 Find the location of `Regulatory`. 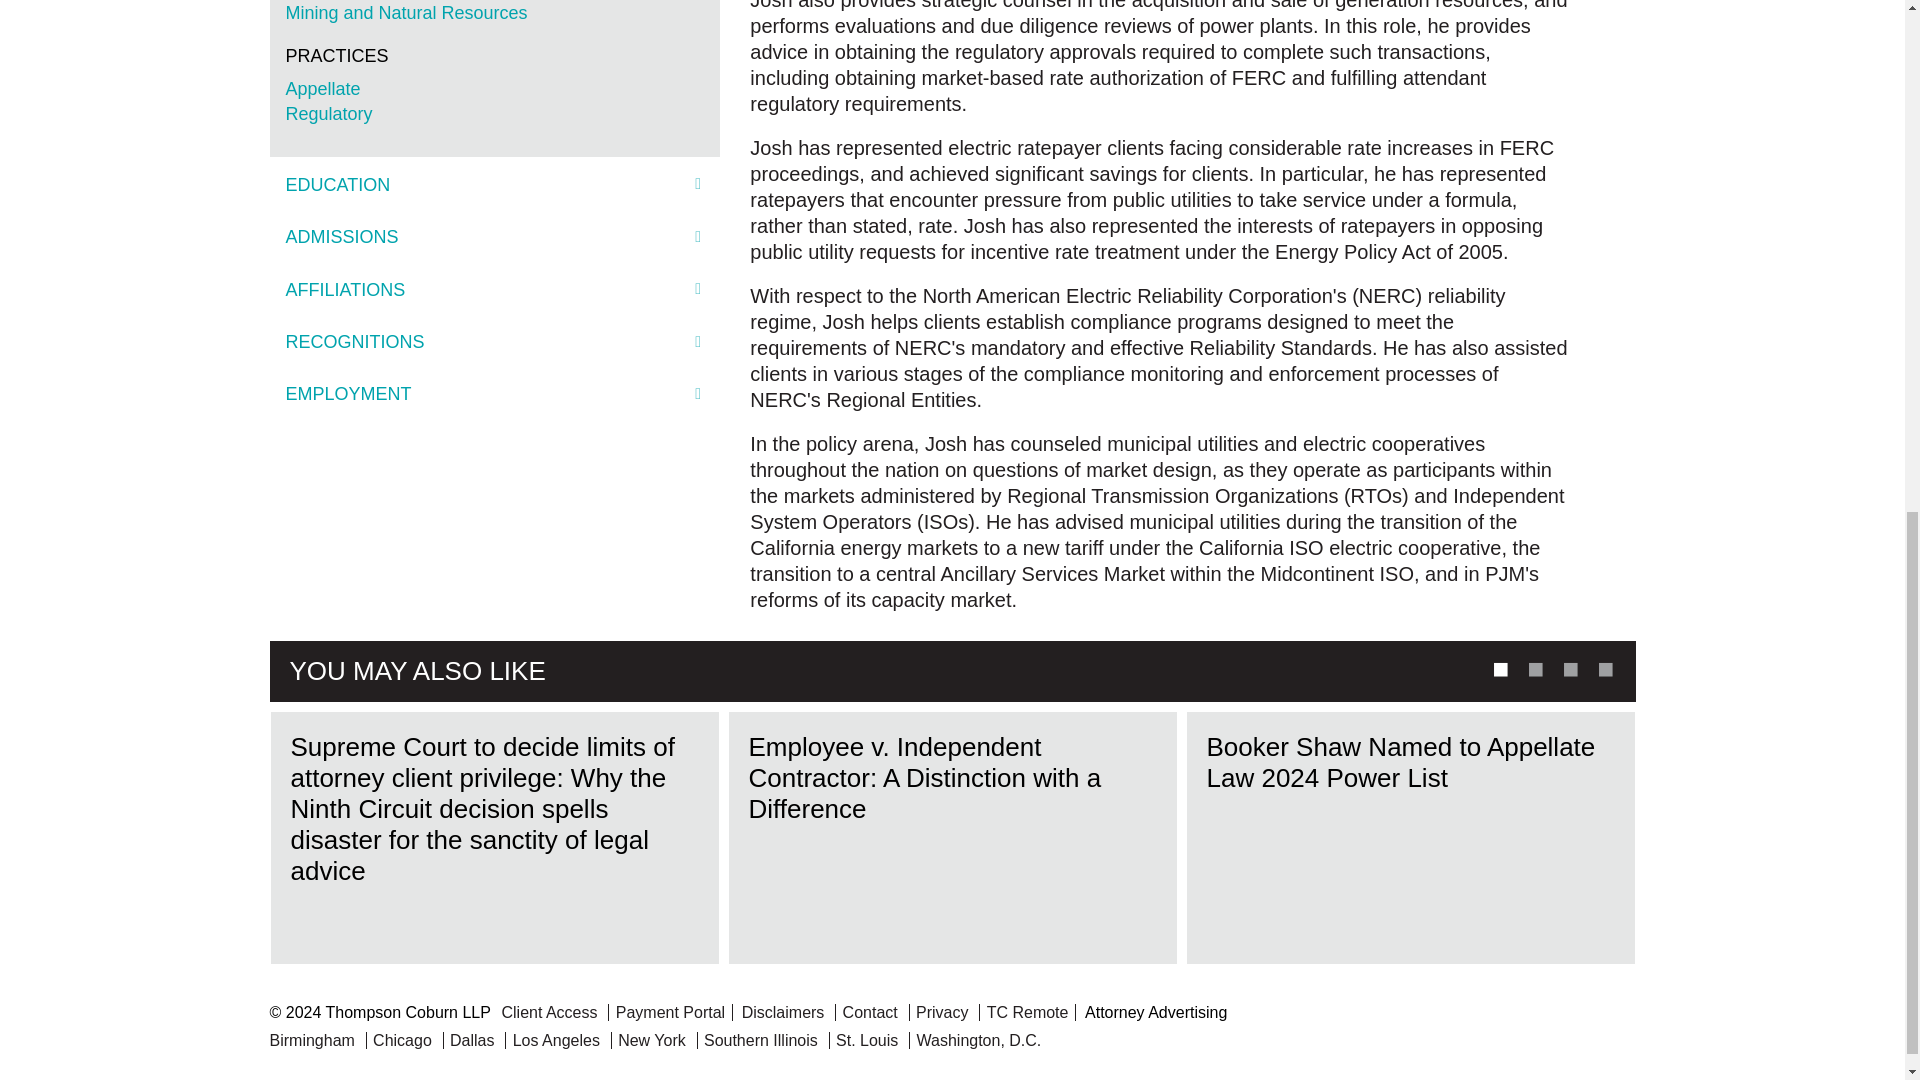

Regulatory is located at coordinates (329, 114).